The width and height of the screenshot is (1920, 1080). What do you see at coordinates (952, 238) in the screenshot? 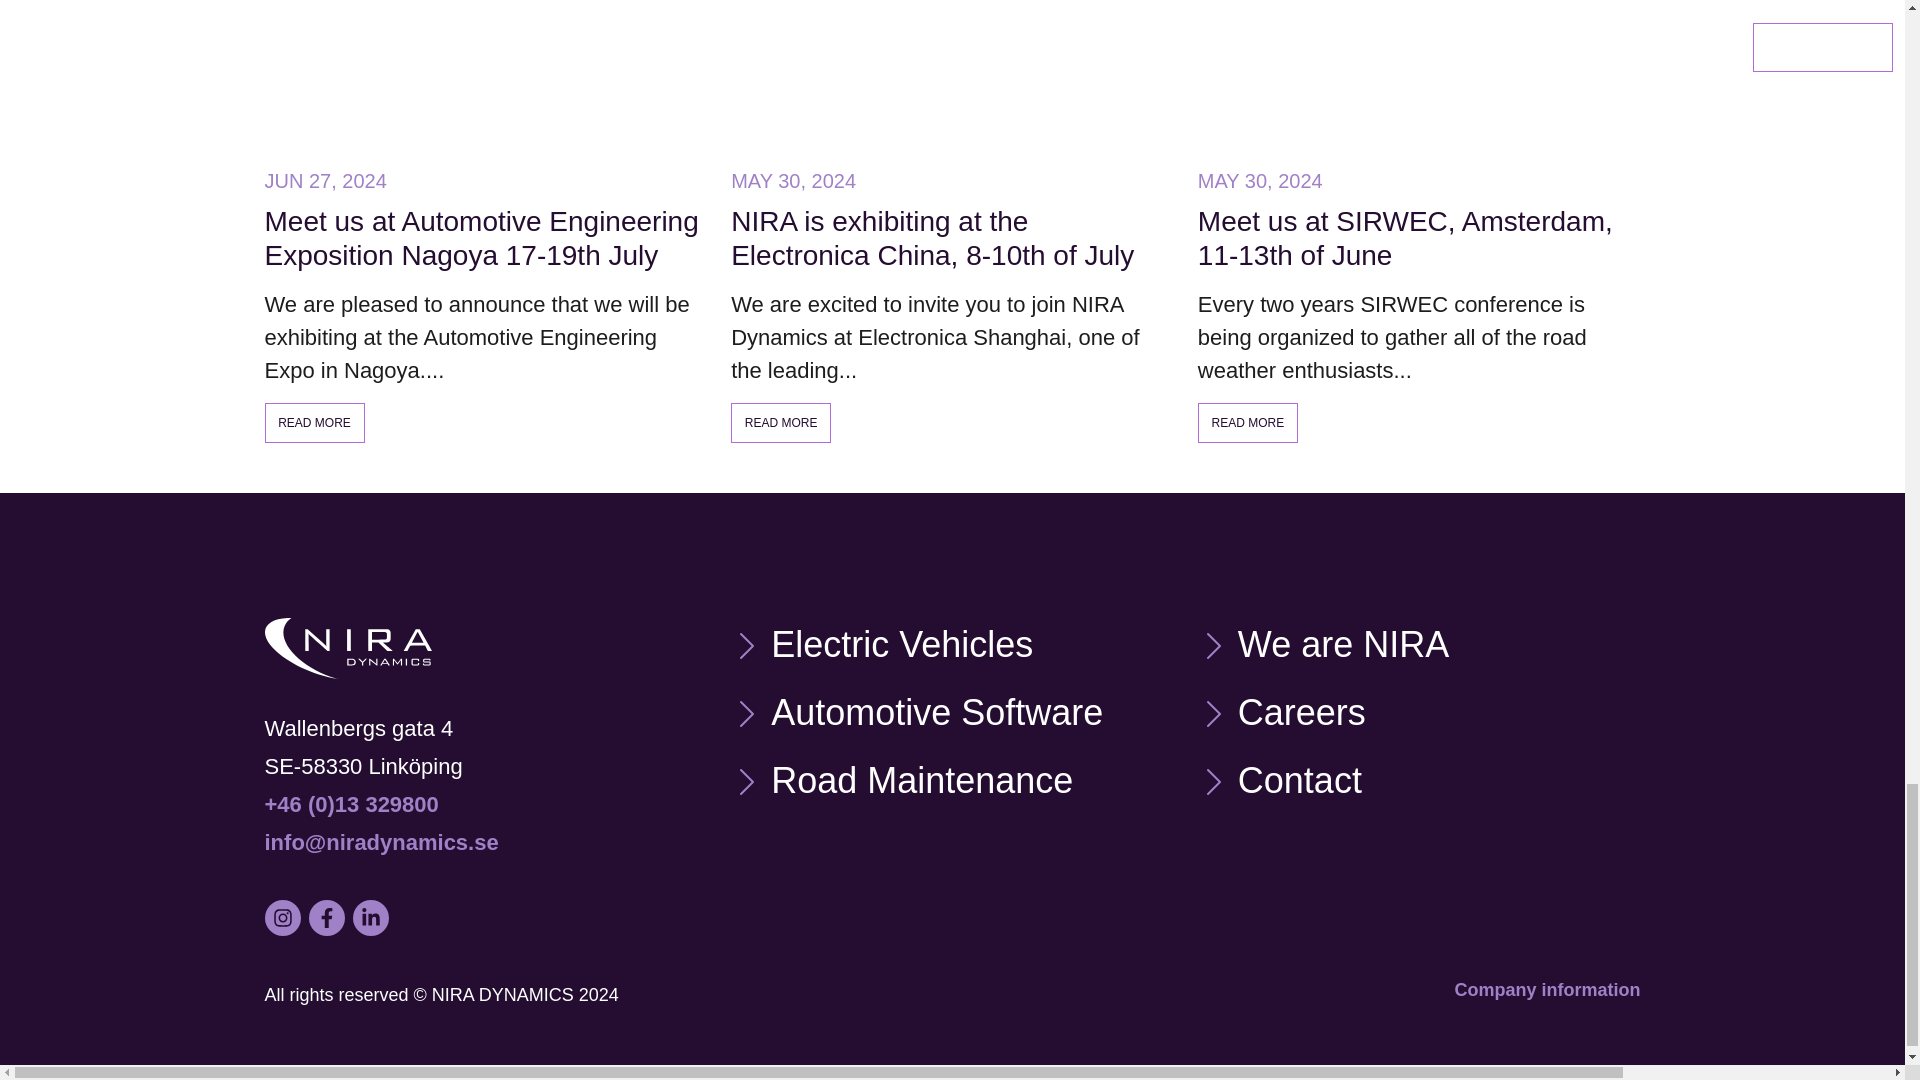
I see `NIRA is exhibiting at the Electronica China, 8-10th of July` at bounding box center [952, 238].